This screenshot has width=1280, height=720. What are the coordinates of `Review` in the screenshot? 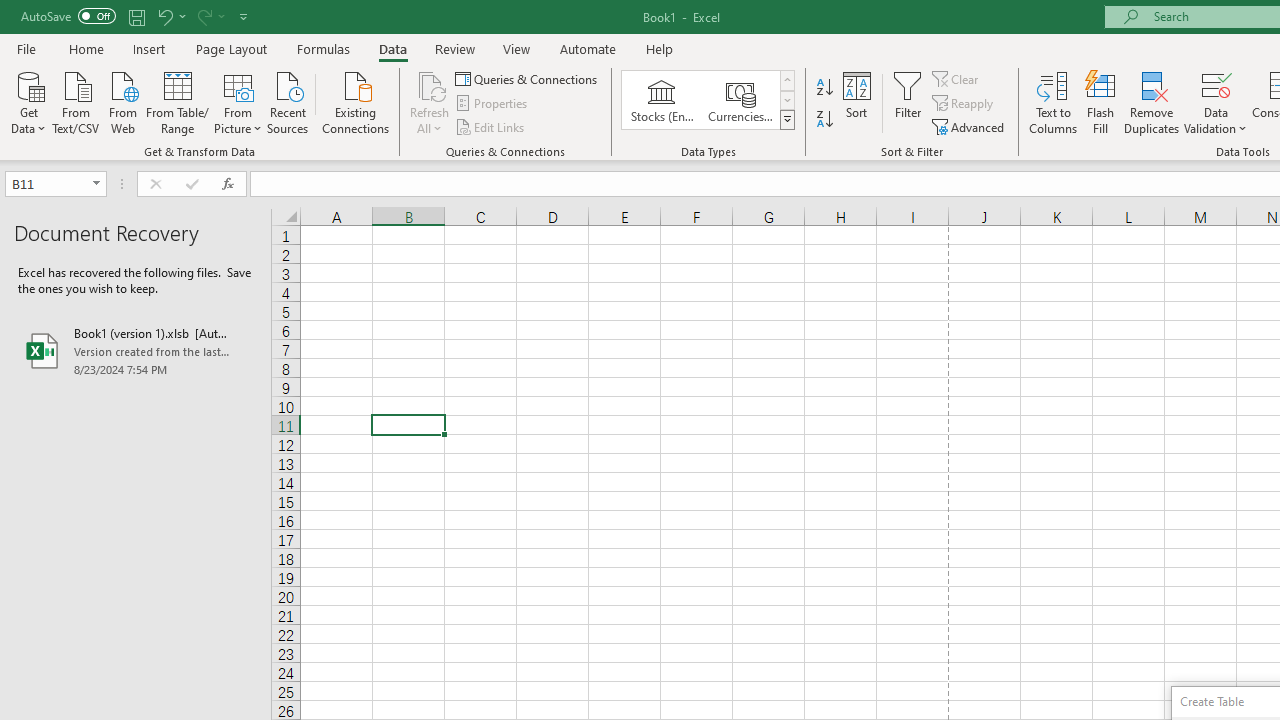 It's located at (454, 48).